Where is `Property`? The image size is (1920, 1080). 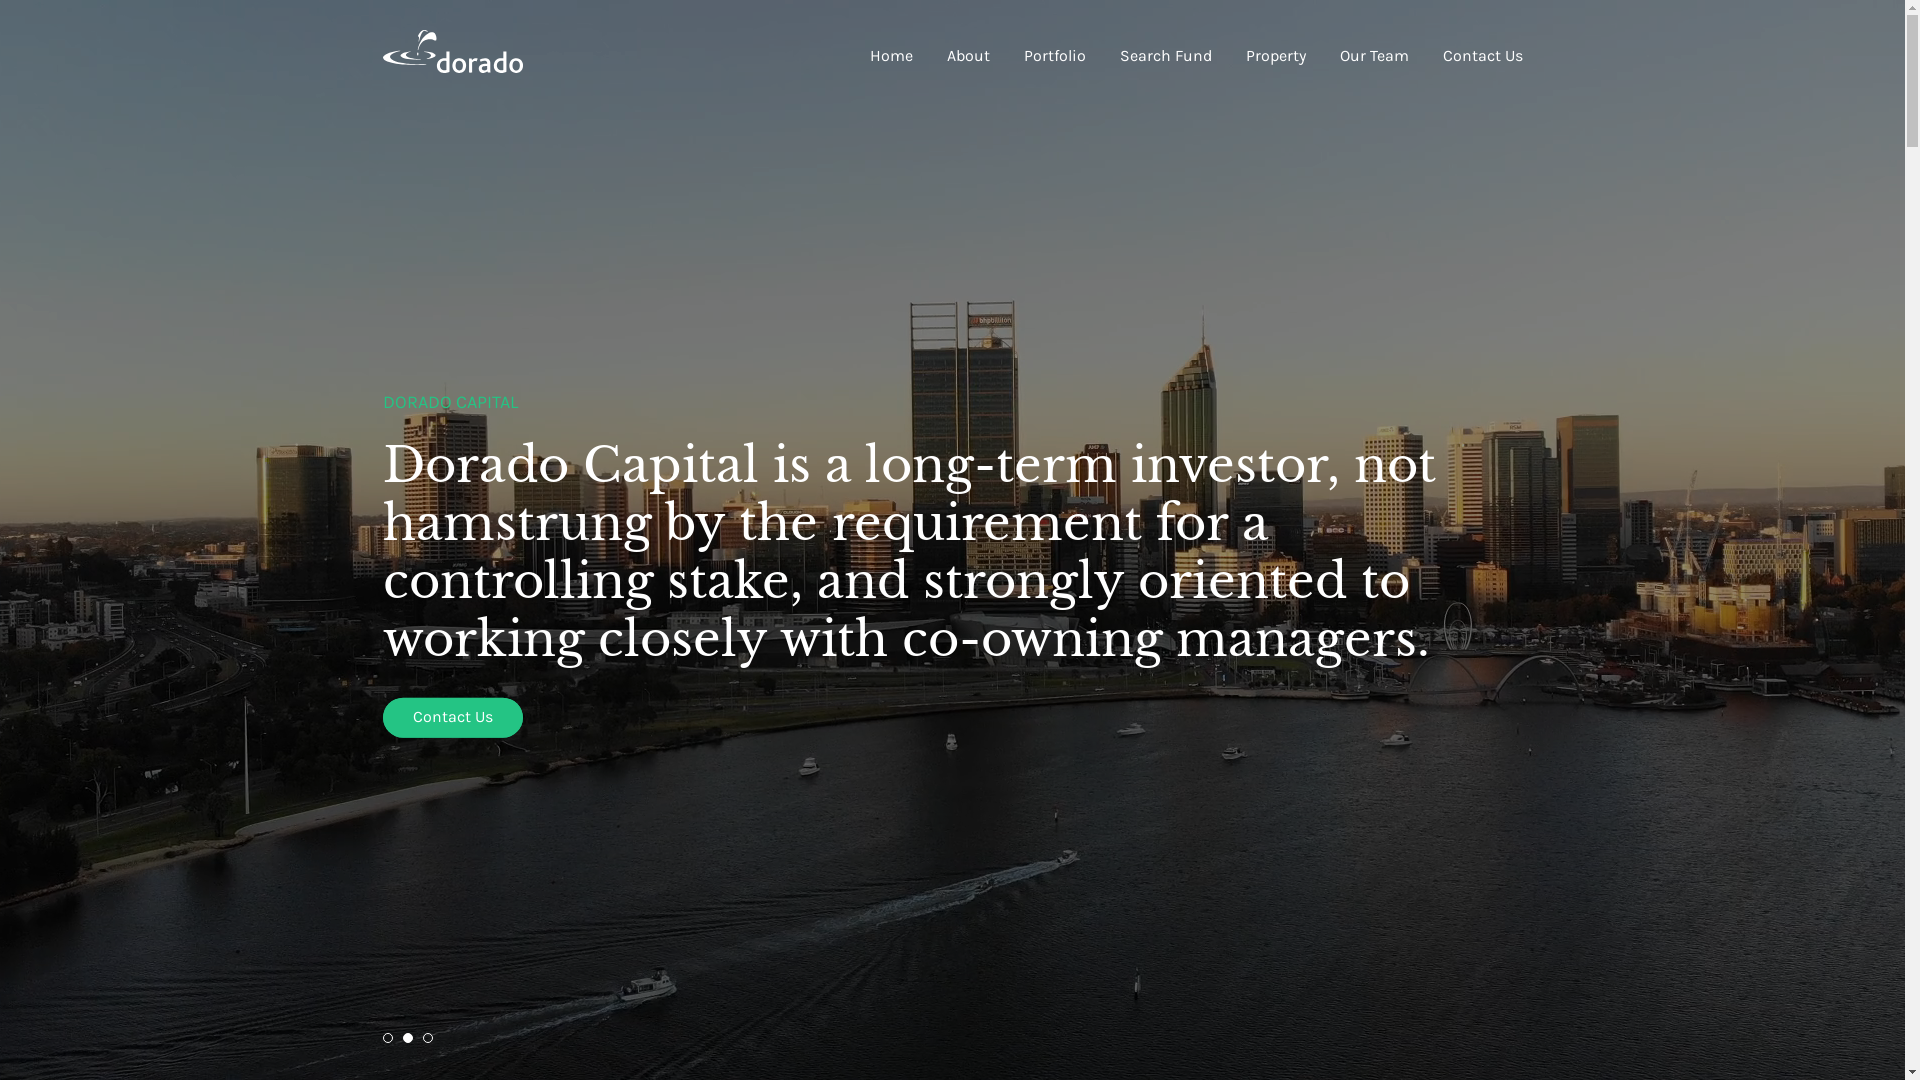
Property is located at coordinates (1276, 56).